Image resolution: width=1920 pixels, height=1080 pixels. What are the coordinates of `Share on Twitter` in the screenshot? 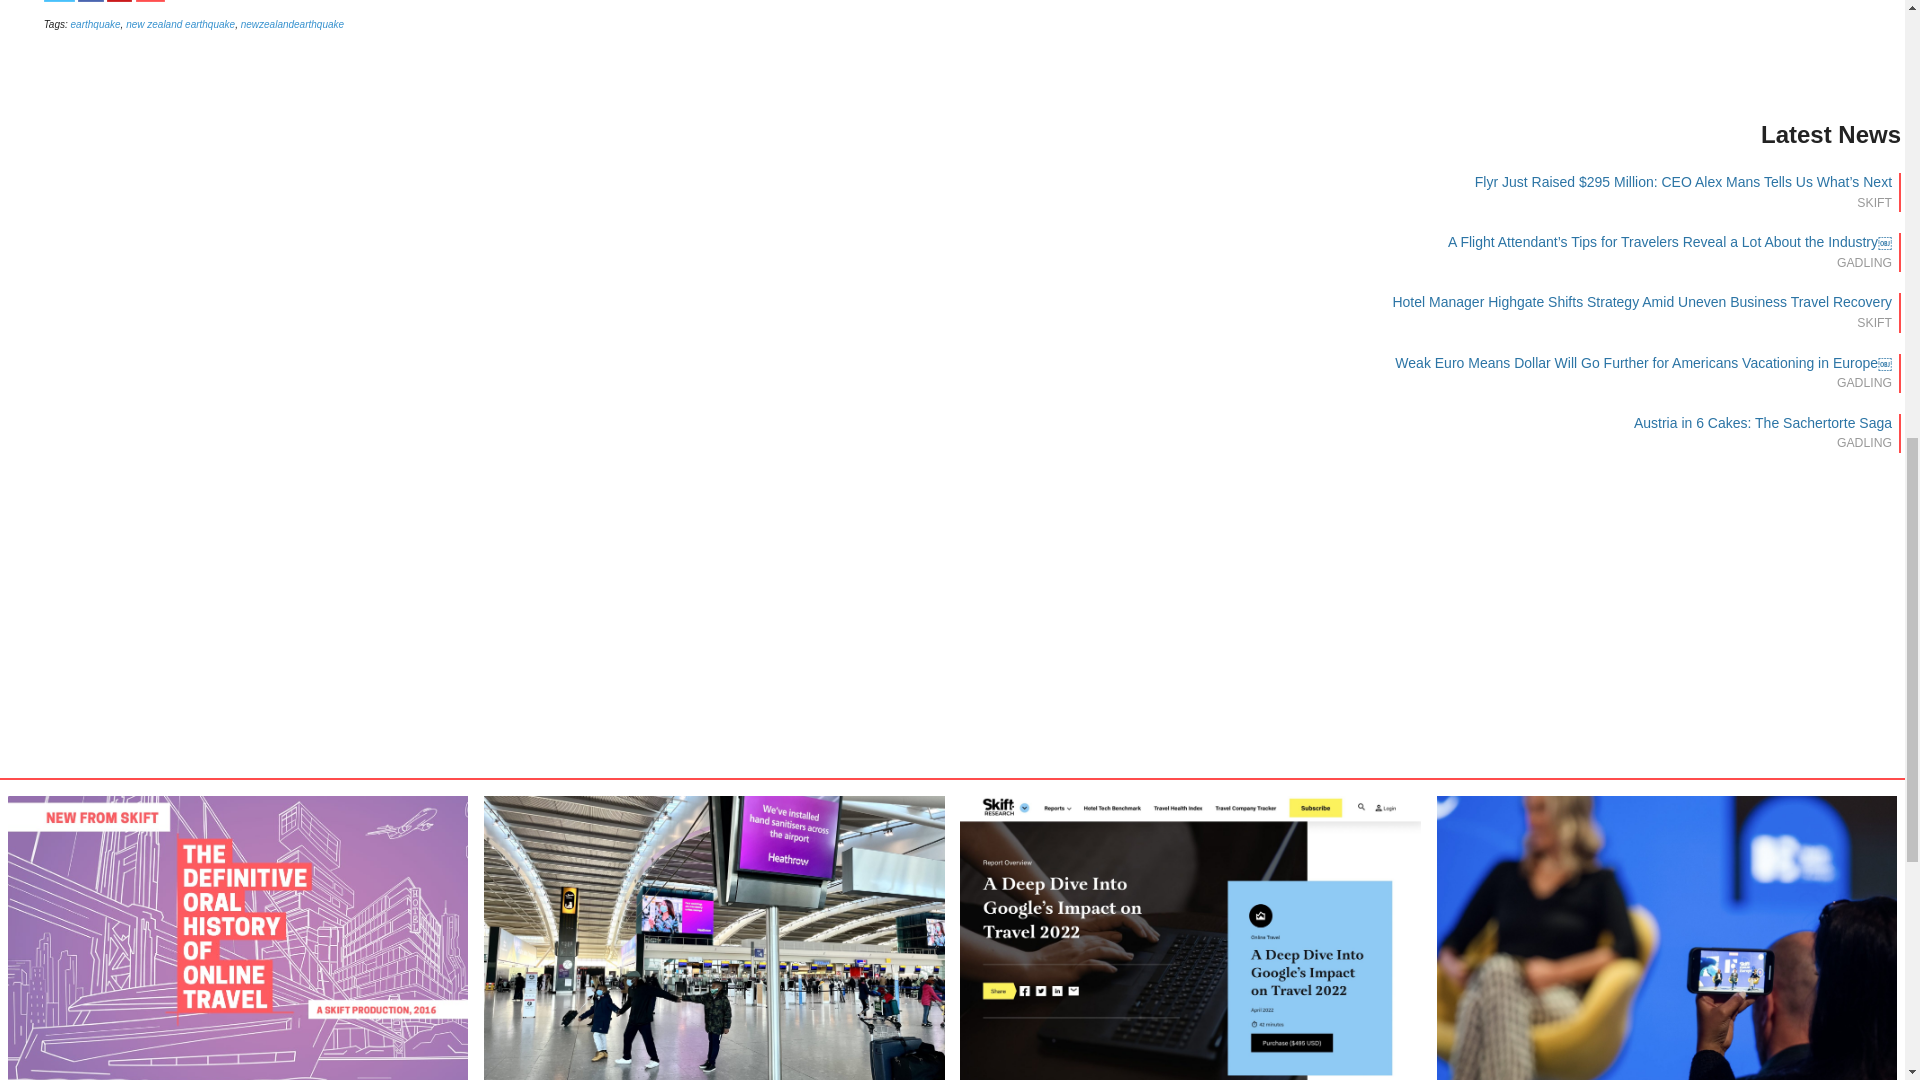 It's located at (59, 1).